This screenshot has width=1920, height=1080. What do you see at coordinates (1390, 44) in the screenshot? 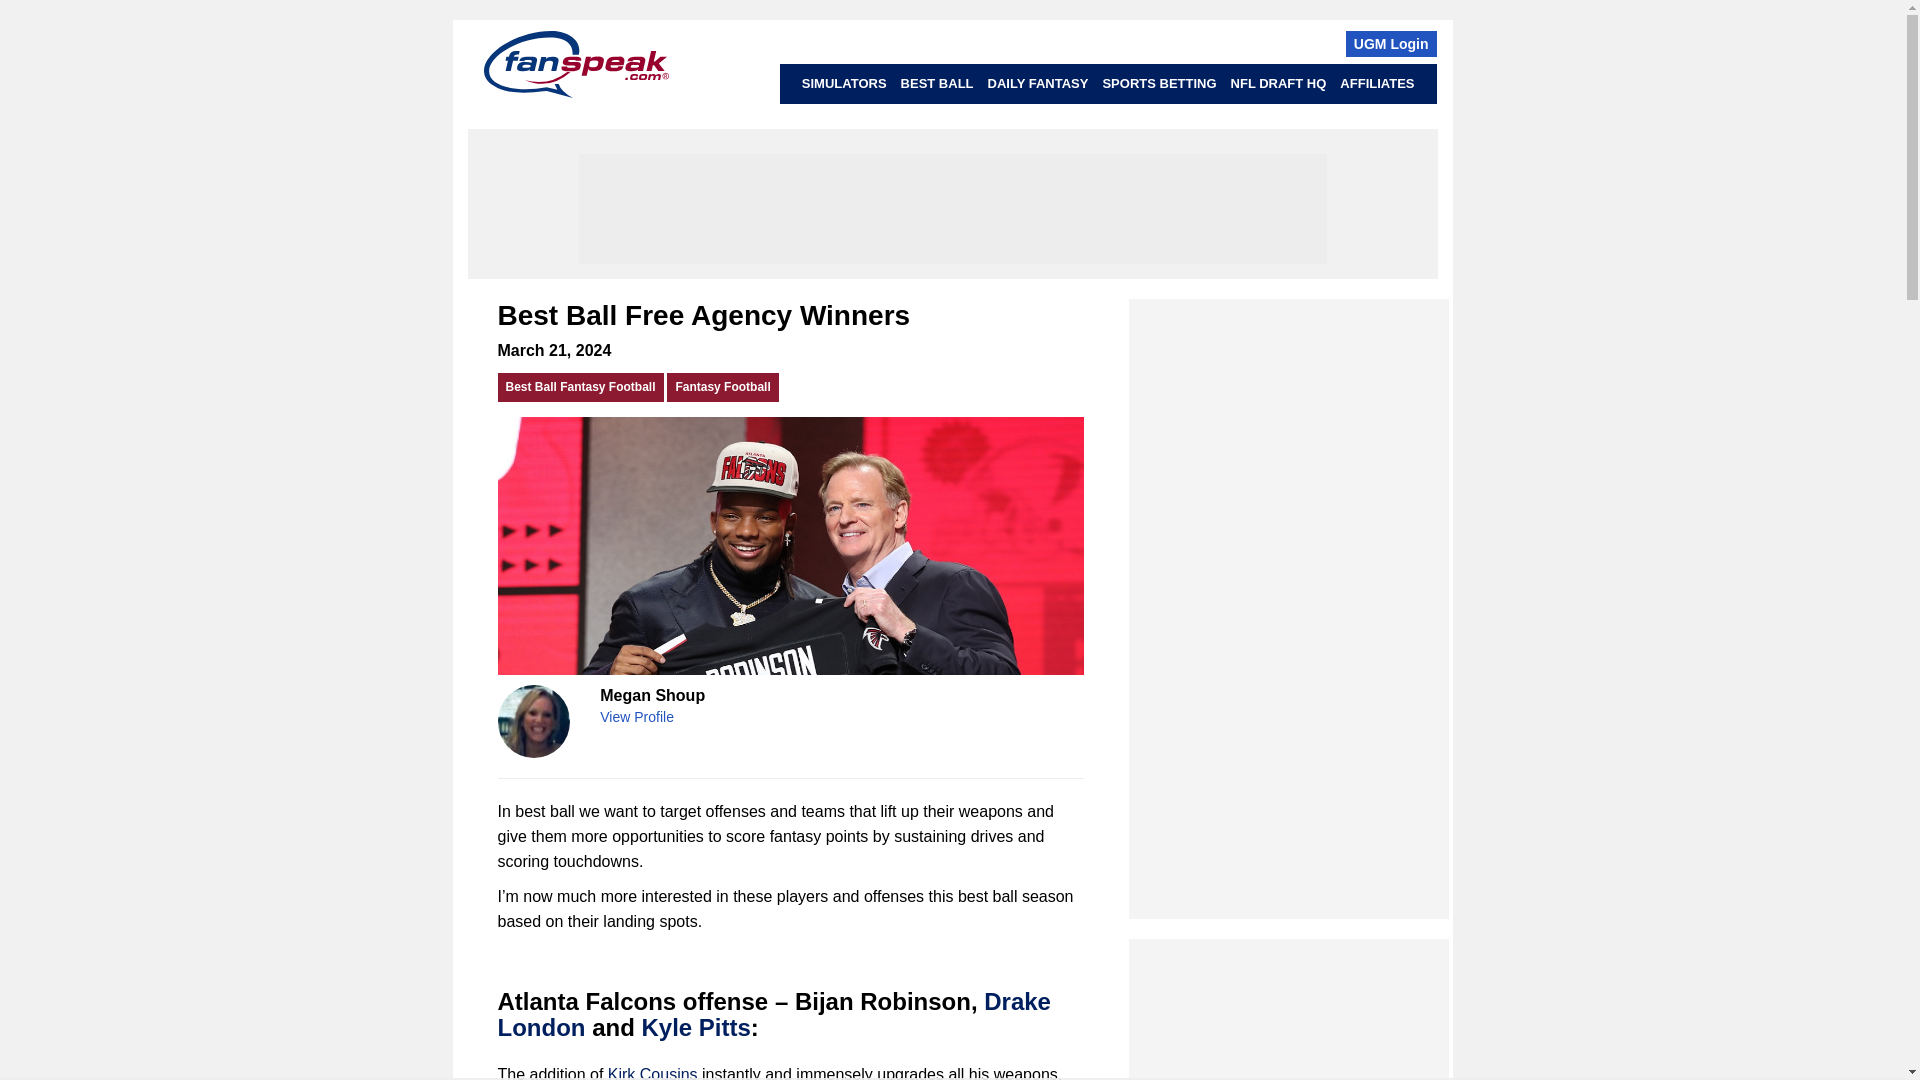
I see `UGM Login` at bounding box center [1390, 44].